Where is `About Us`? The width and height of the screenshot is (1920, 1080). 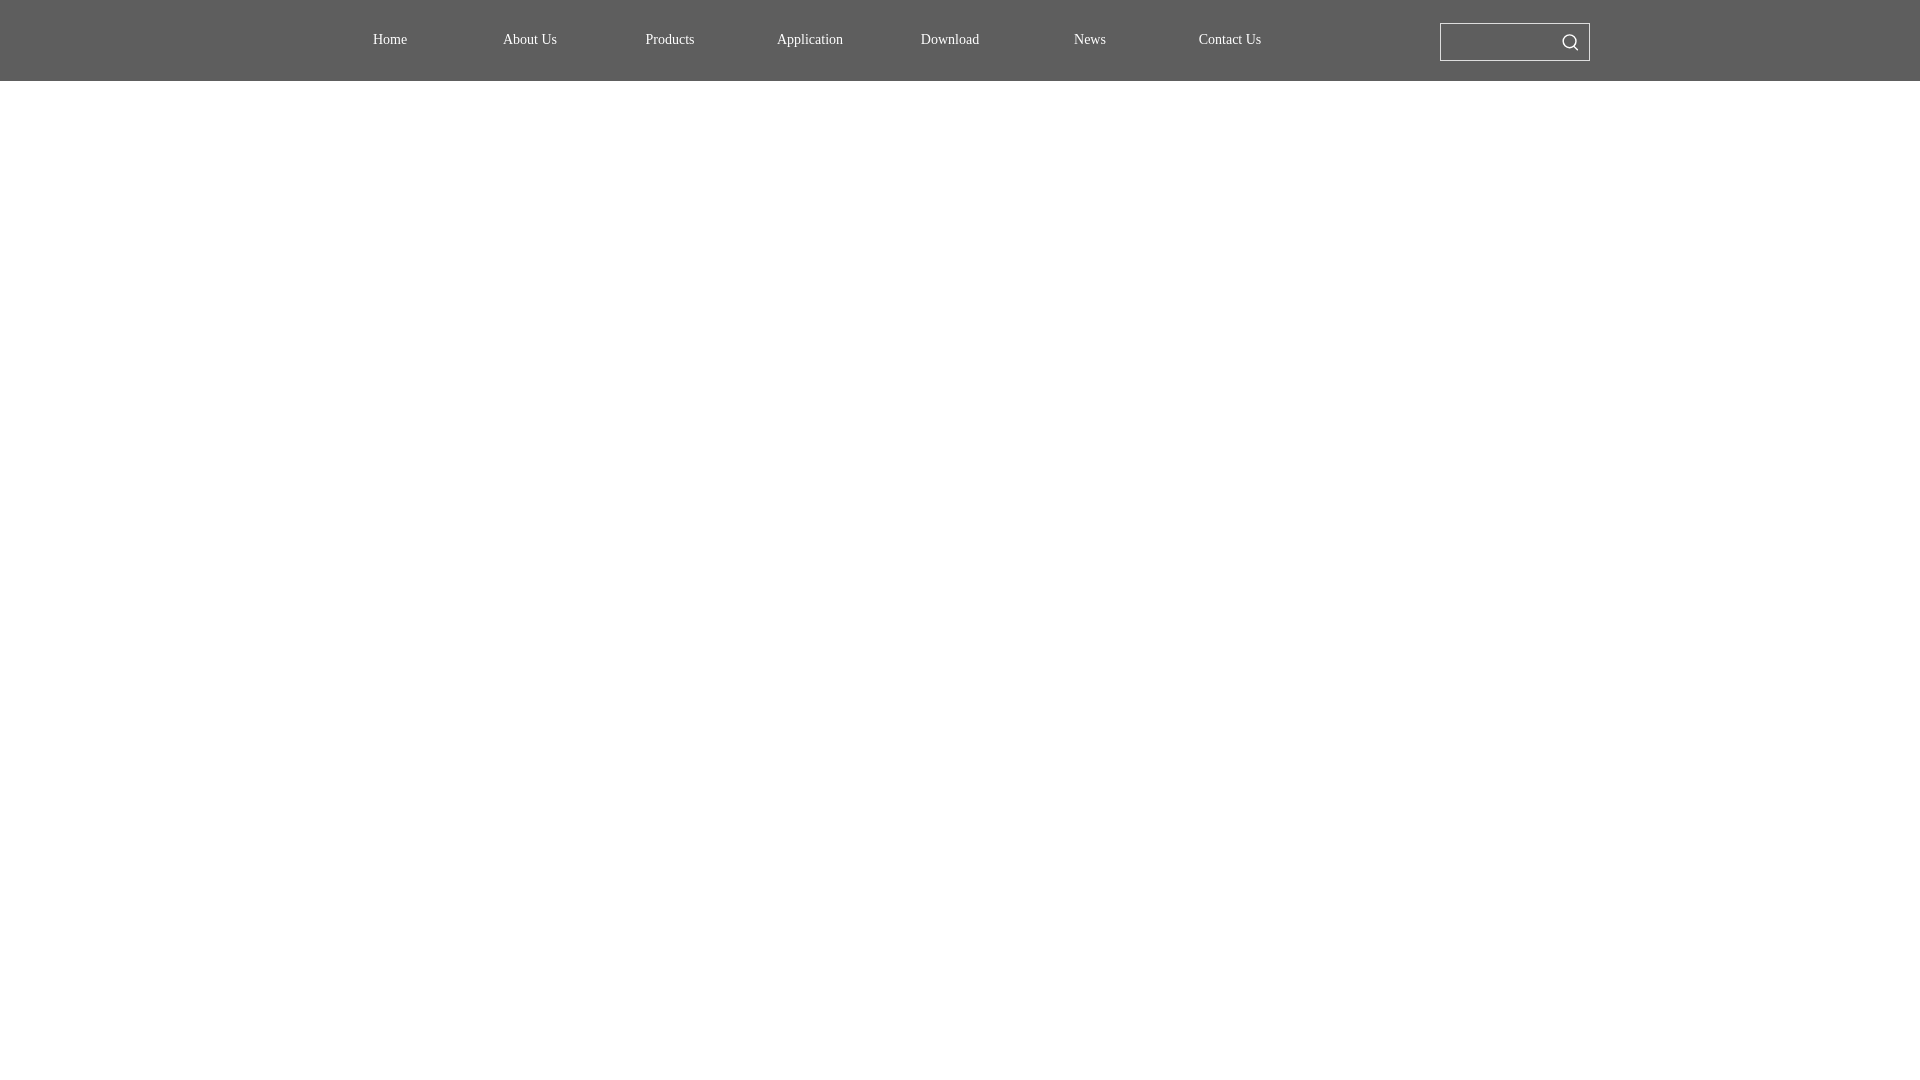 About Us is located at coordinates (530, 40).